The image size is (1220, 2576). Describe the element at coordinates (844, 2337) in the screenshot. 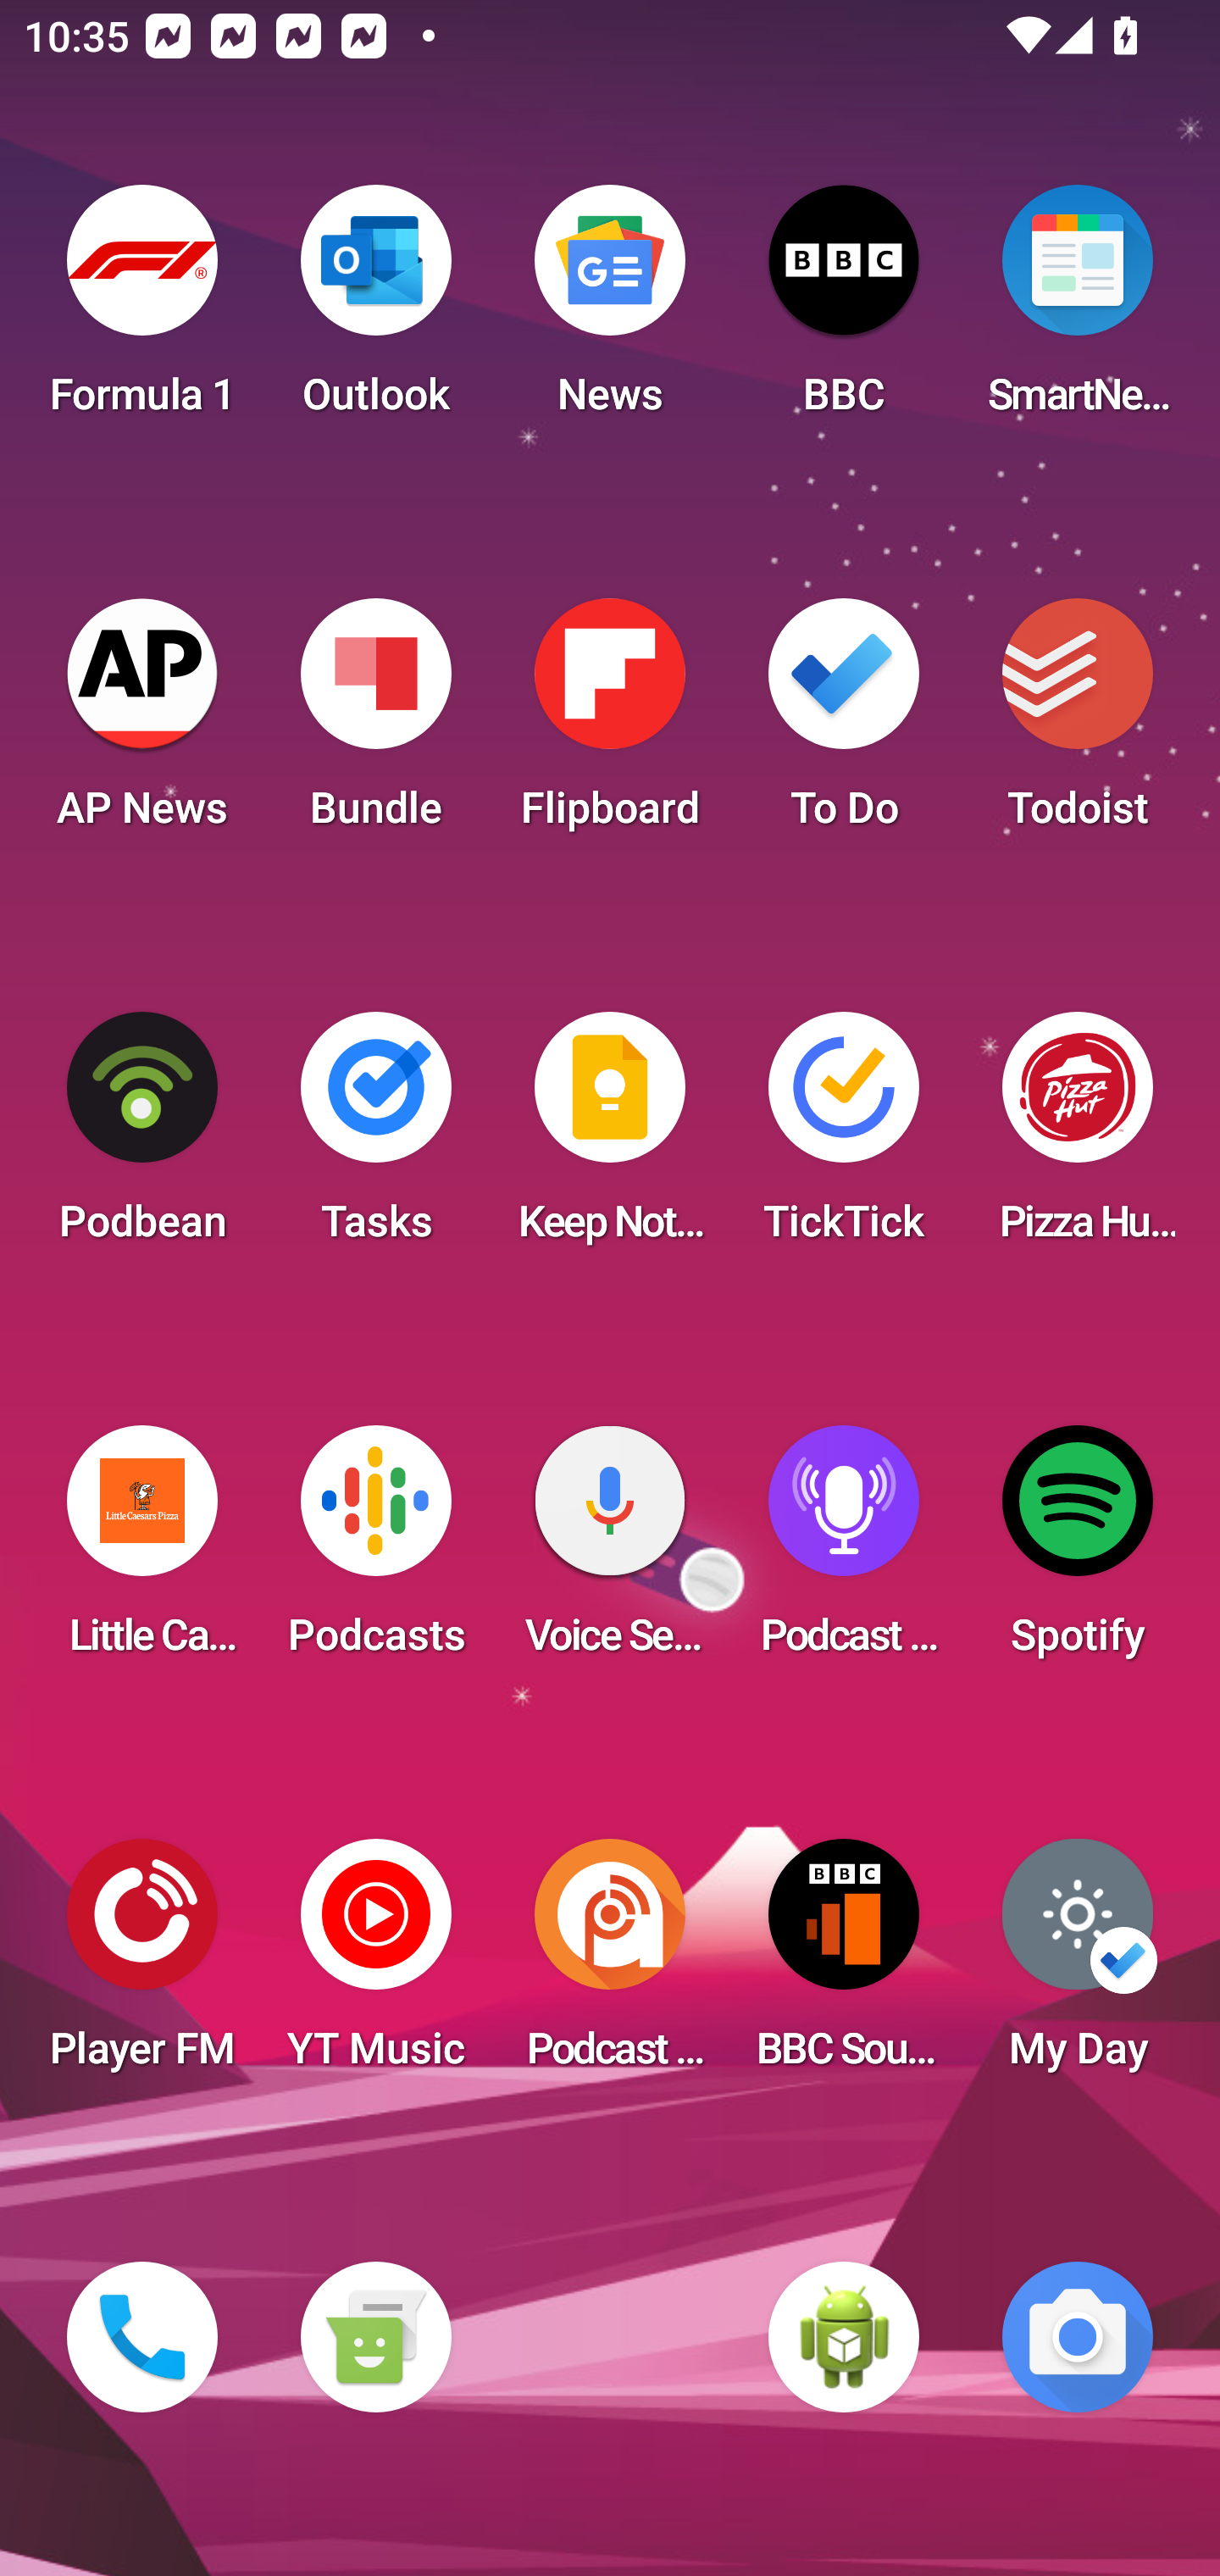

I see `WebView Browser Tester` at that location.